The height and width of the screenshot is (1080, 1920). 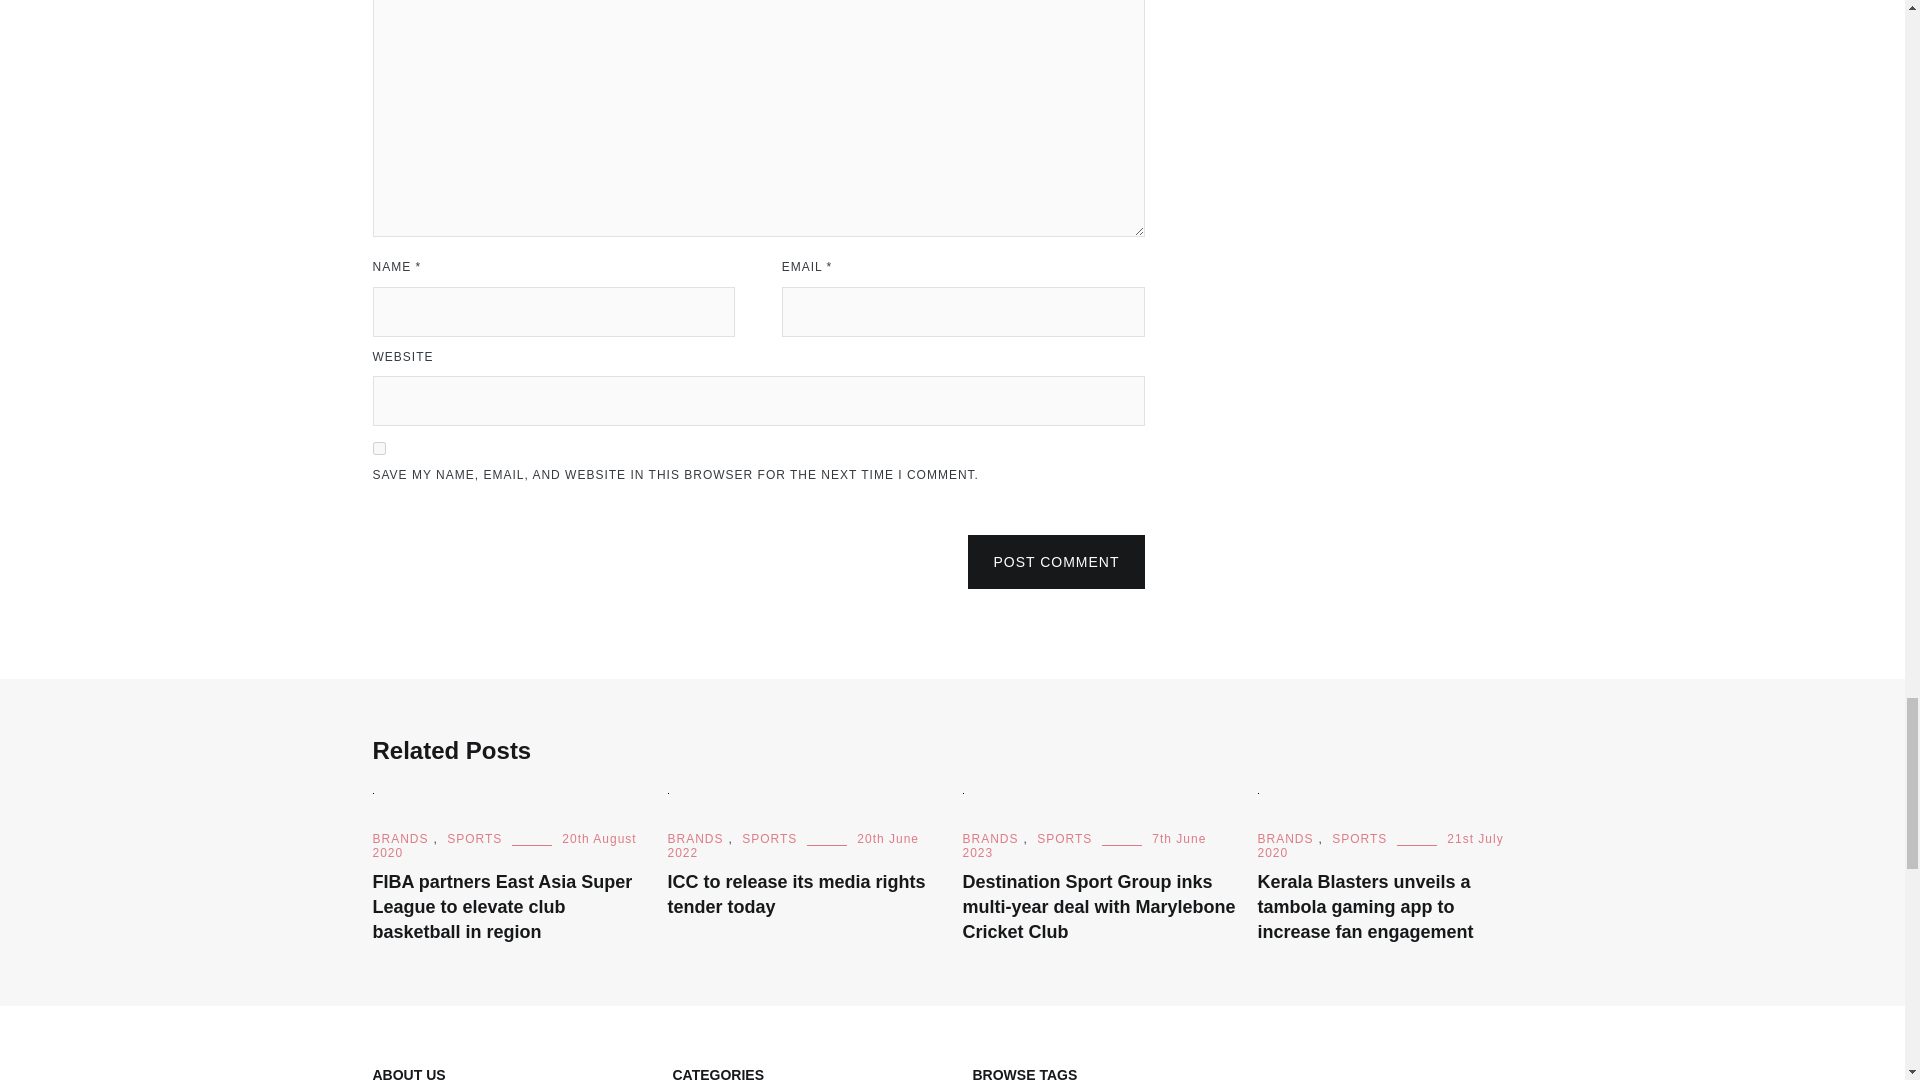 What do you see at coordinates (1056, 561) in the screenshot?
I see `POST COMMENT` at bounding box center [1056, 561].